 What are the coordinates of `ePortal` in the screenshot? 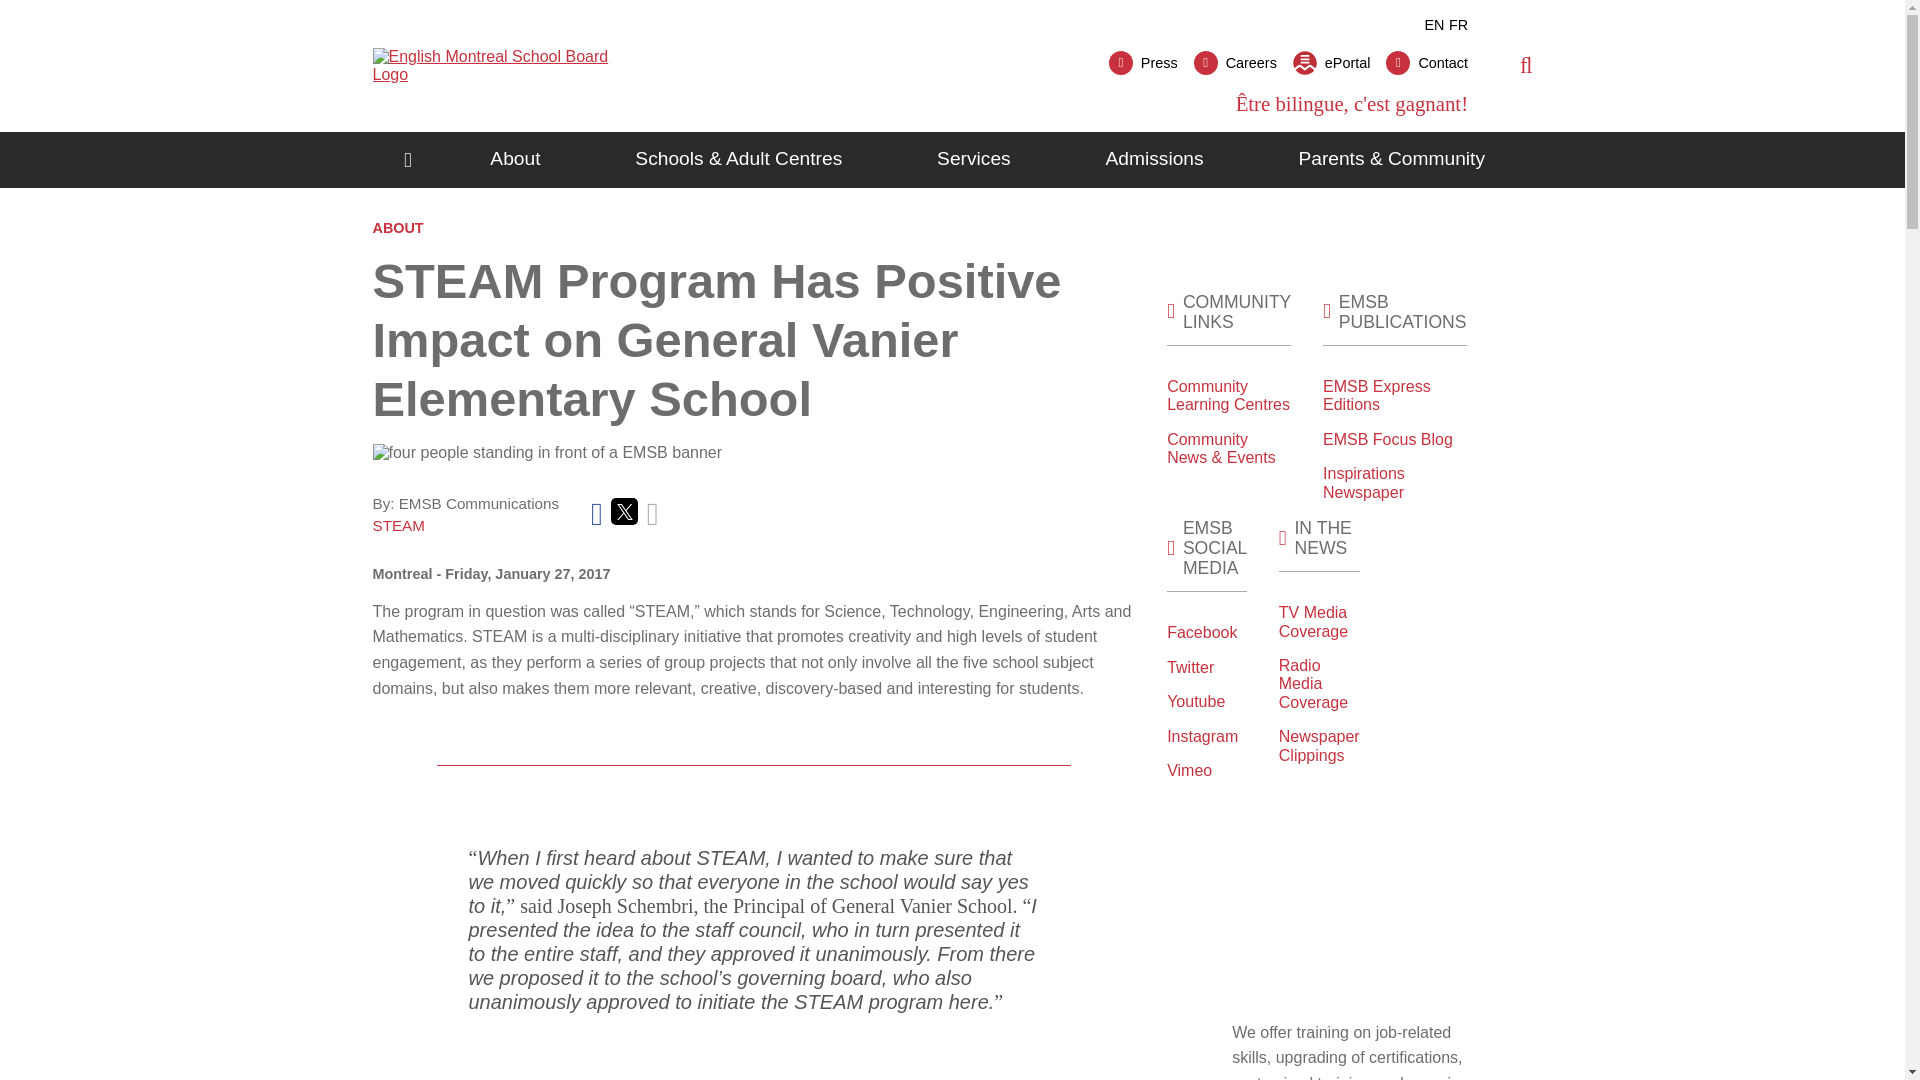 It's located at (1331, 62).